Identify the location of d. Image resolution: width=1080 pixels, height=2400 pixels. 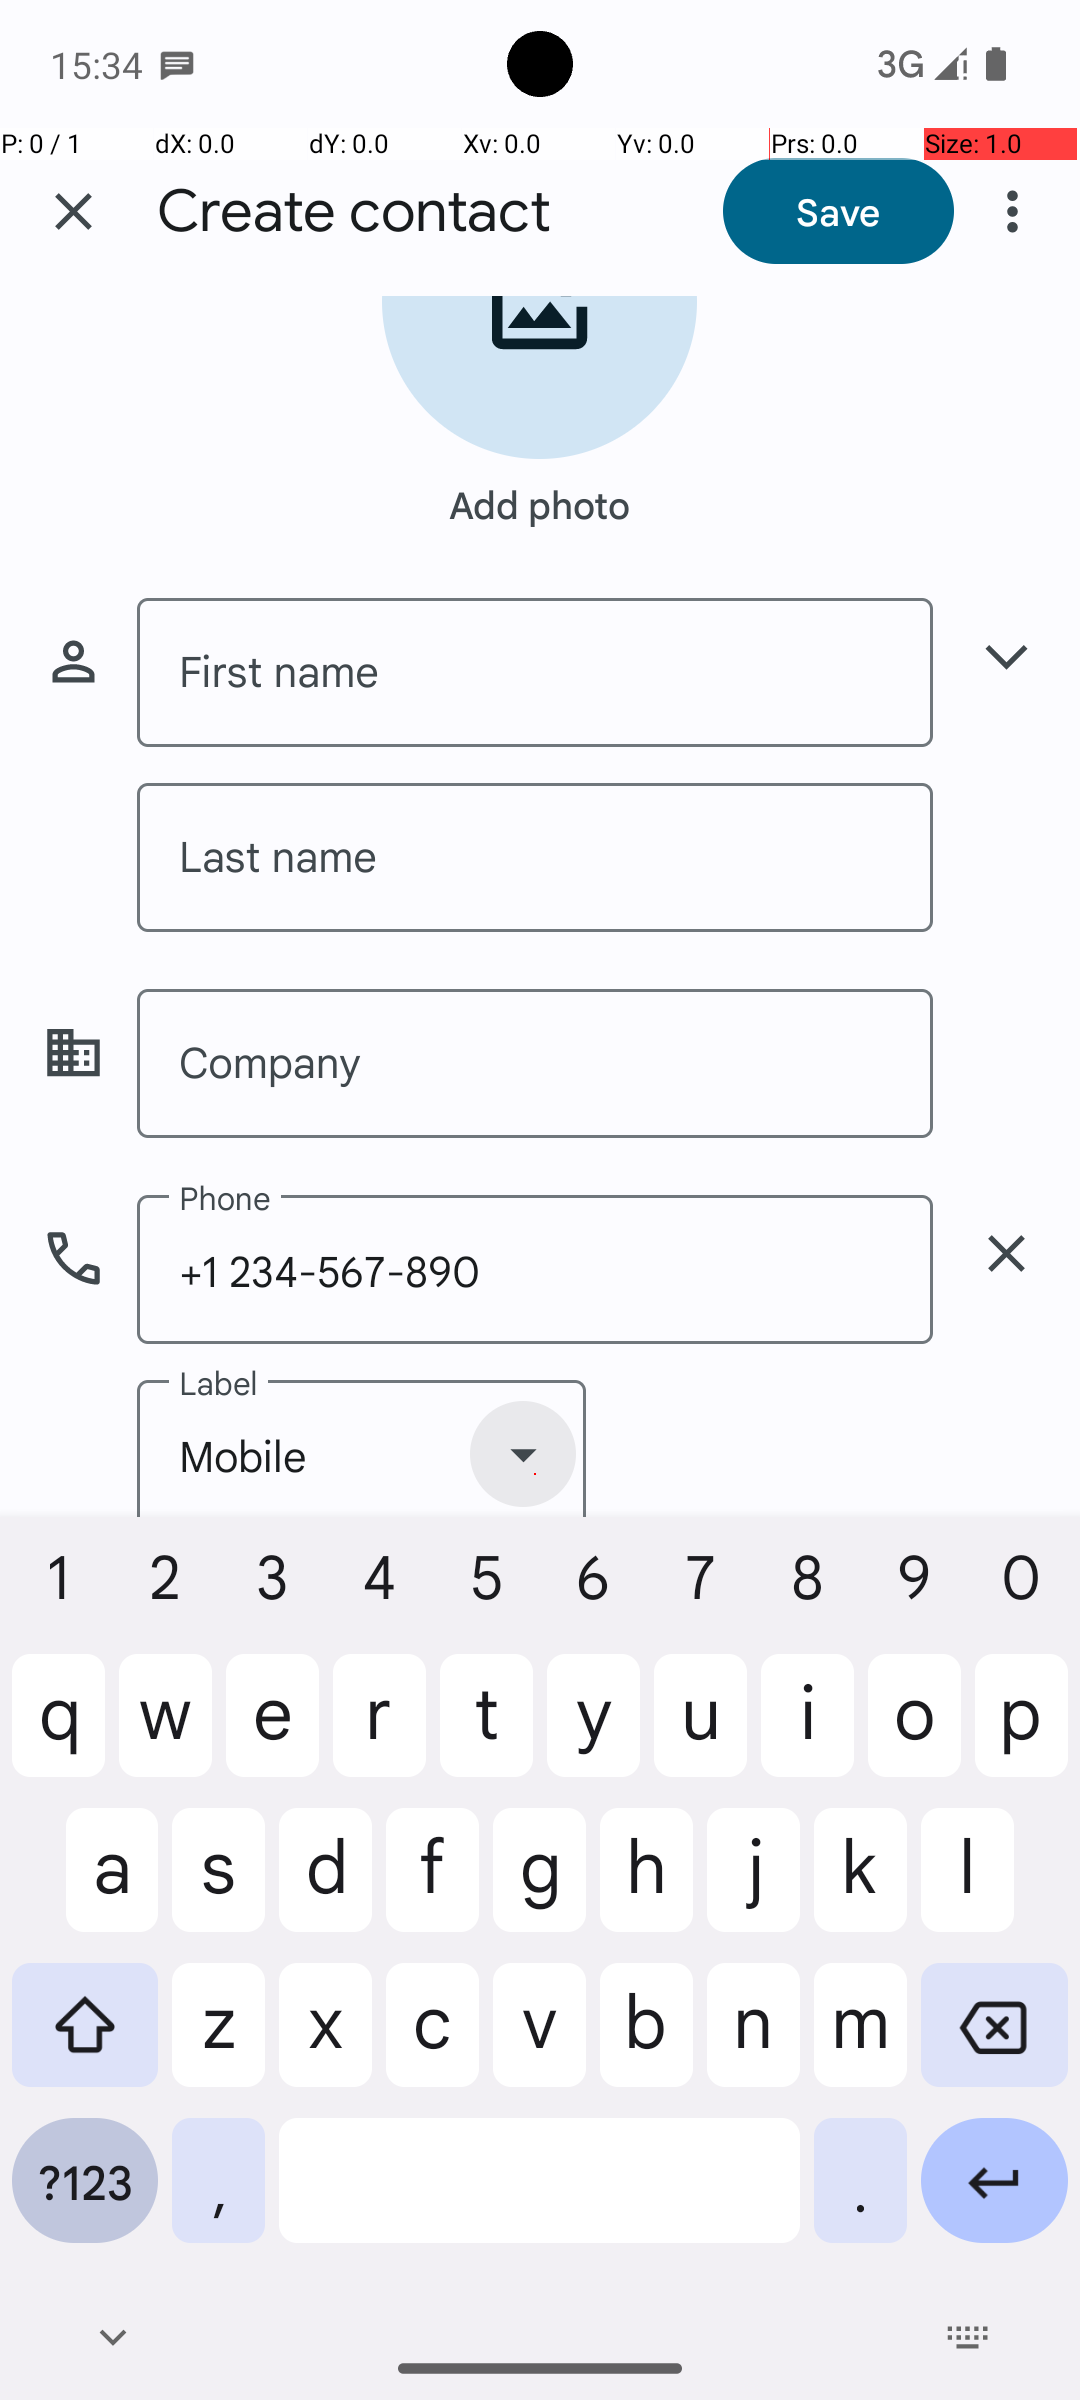
(326, 1886).